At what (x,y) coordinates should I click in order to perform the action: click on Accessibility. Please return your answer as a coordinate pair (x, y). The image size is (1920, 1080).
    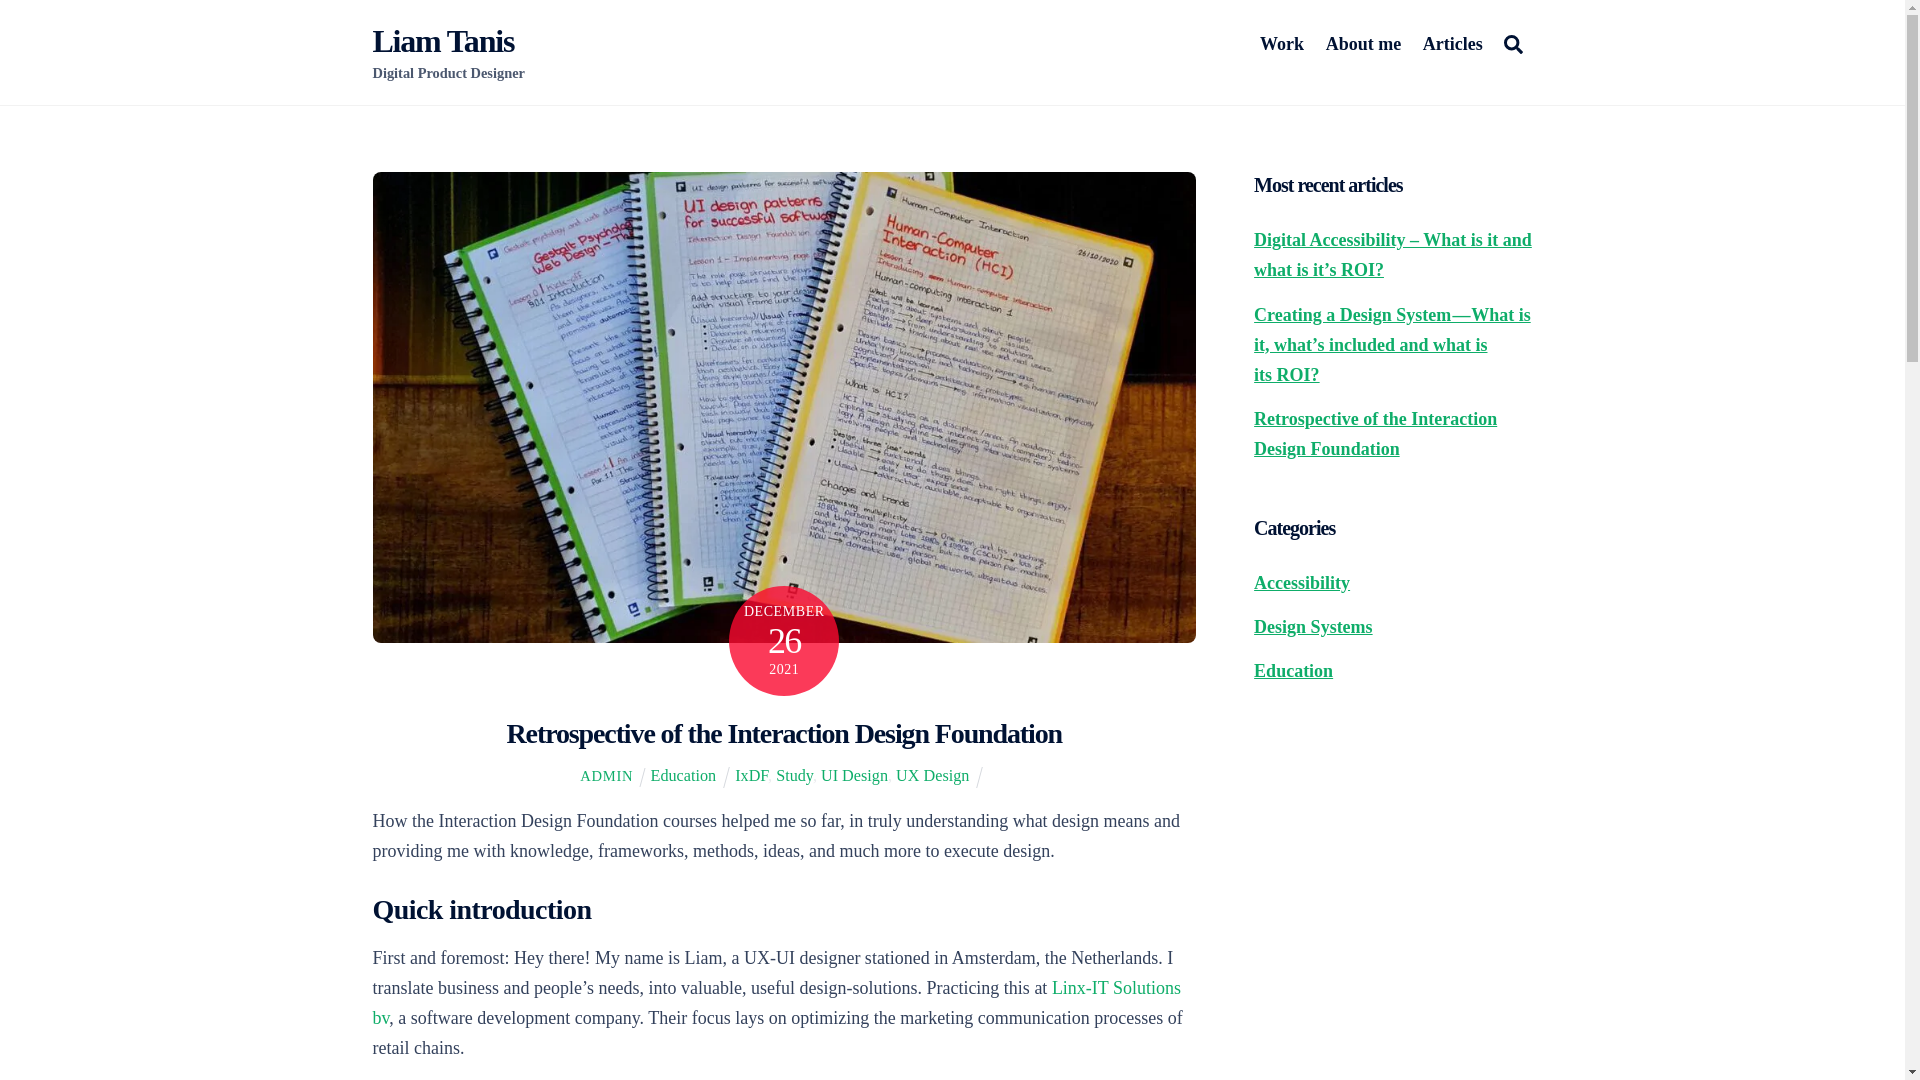
    Looking at the image, I should click on (1301, 582).